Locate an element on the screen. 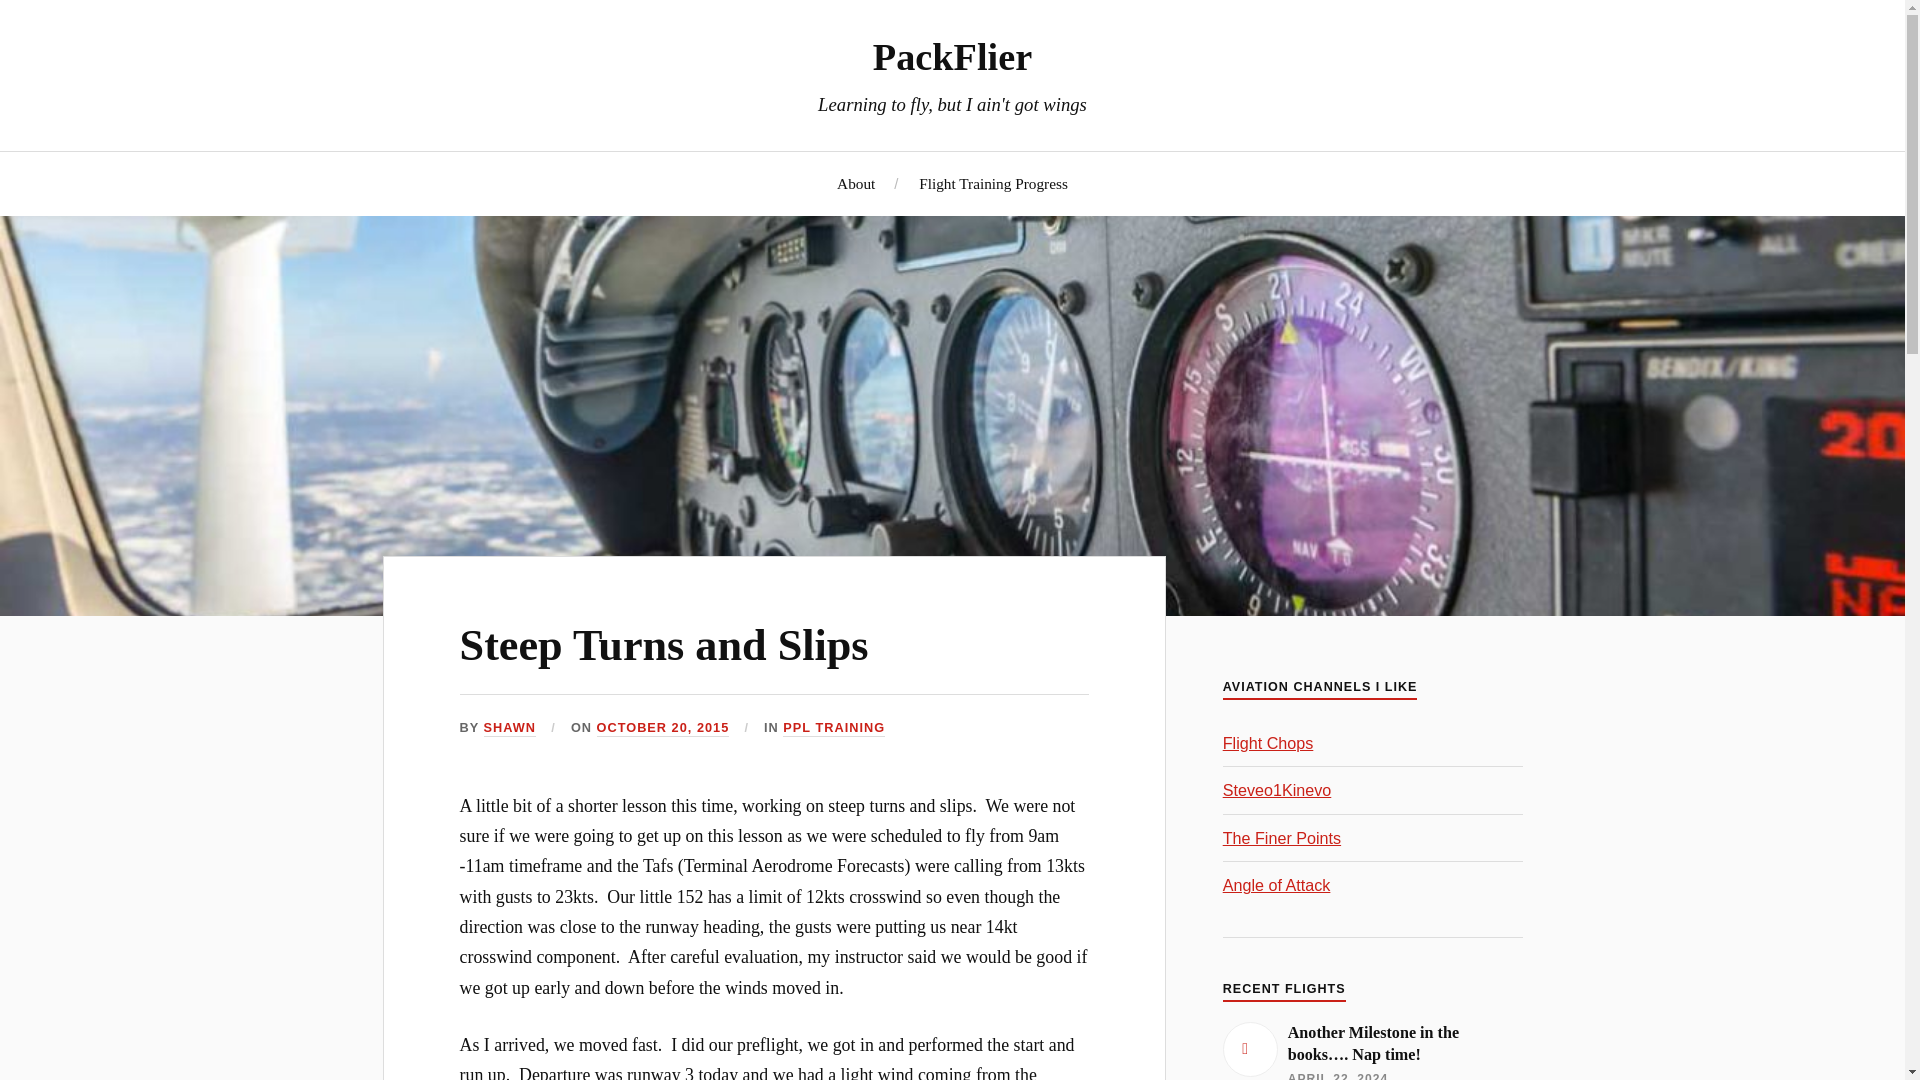 The image size is (1920, 1080). PackFlier is located at coordinates (952, 56).